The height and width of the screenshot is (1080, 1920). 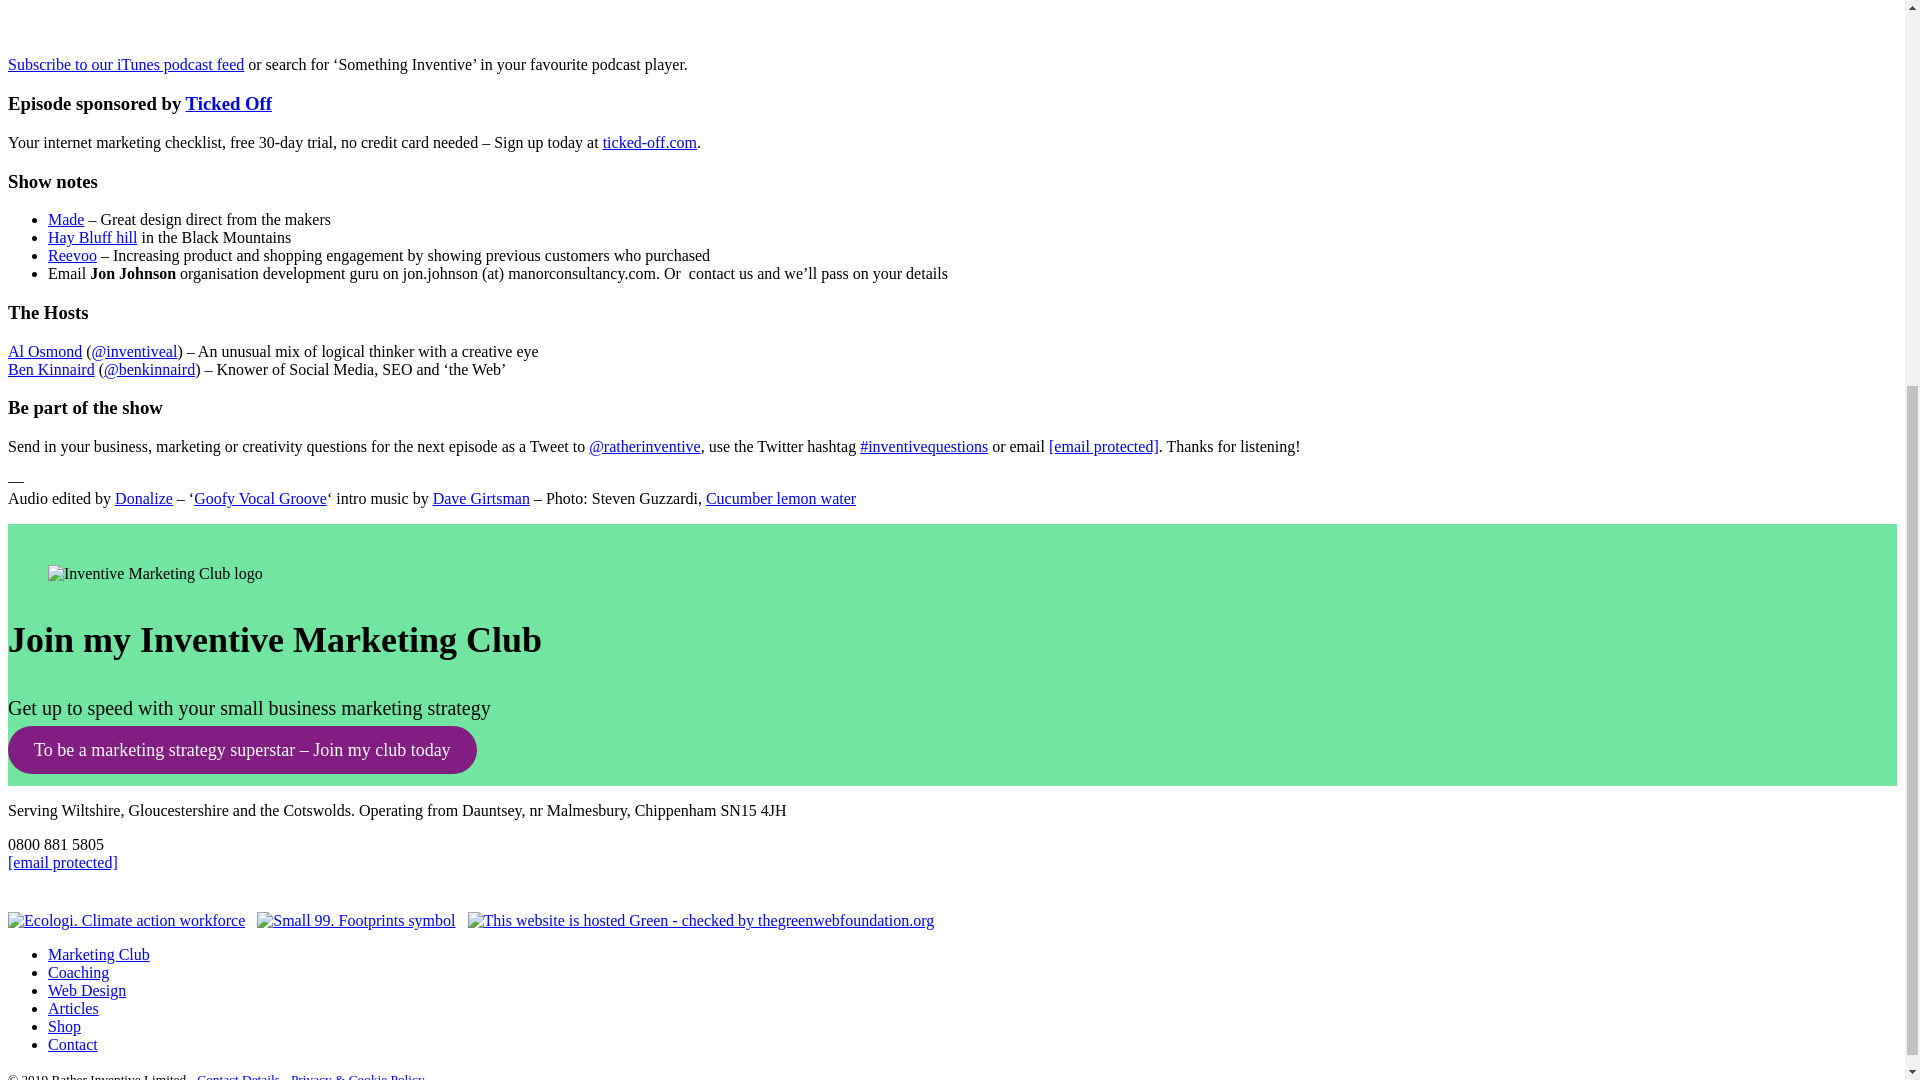 I want to click on Donalize, so click(x=144, y=498).